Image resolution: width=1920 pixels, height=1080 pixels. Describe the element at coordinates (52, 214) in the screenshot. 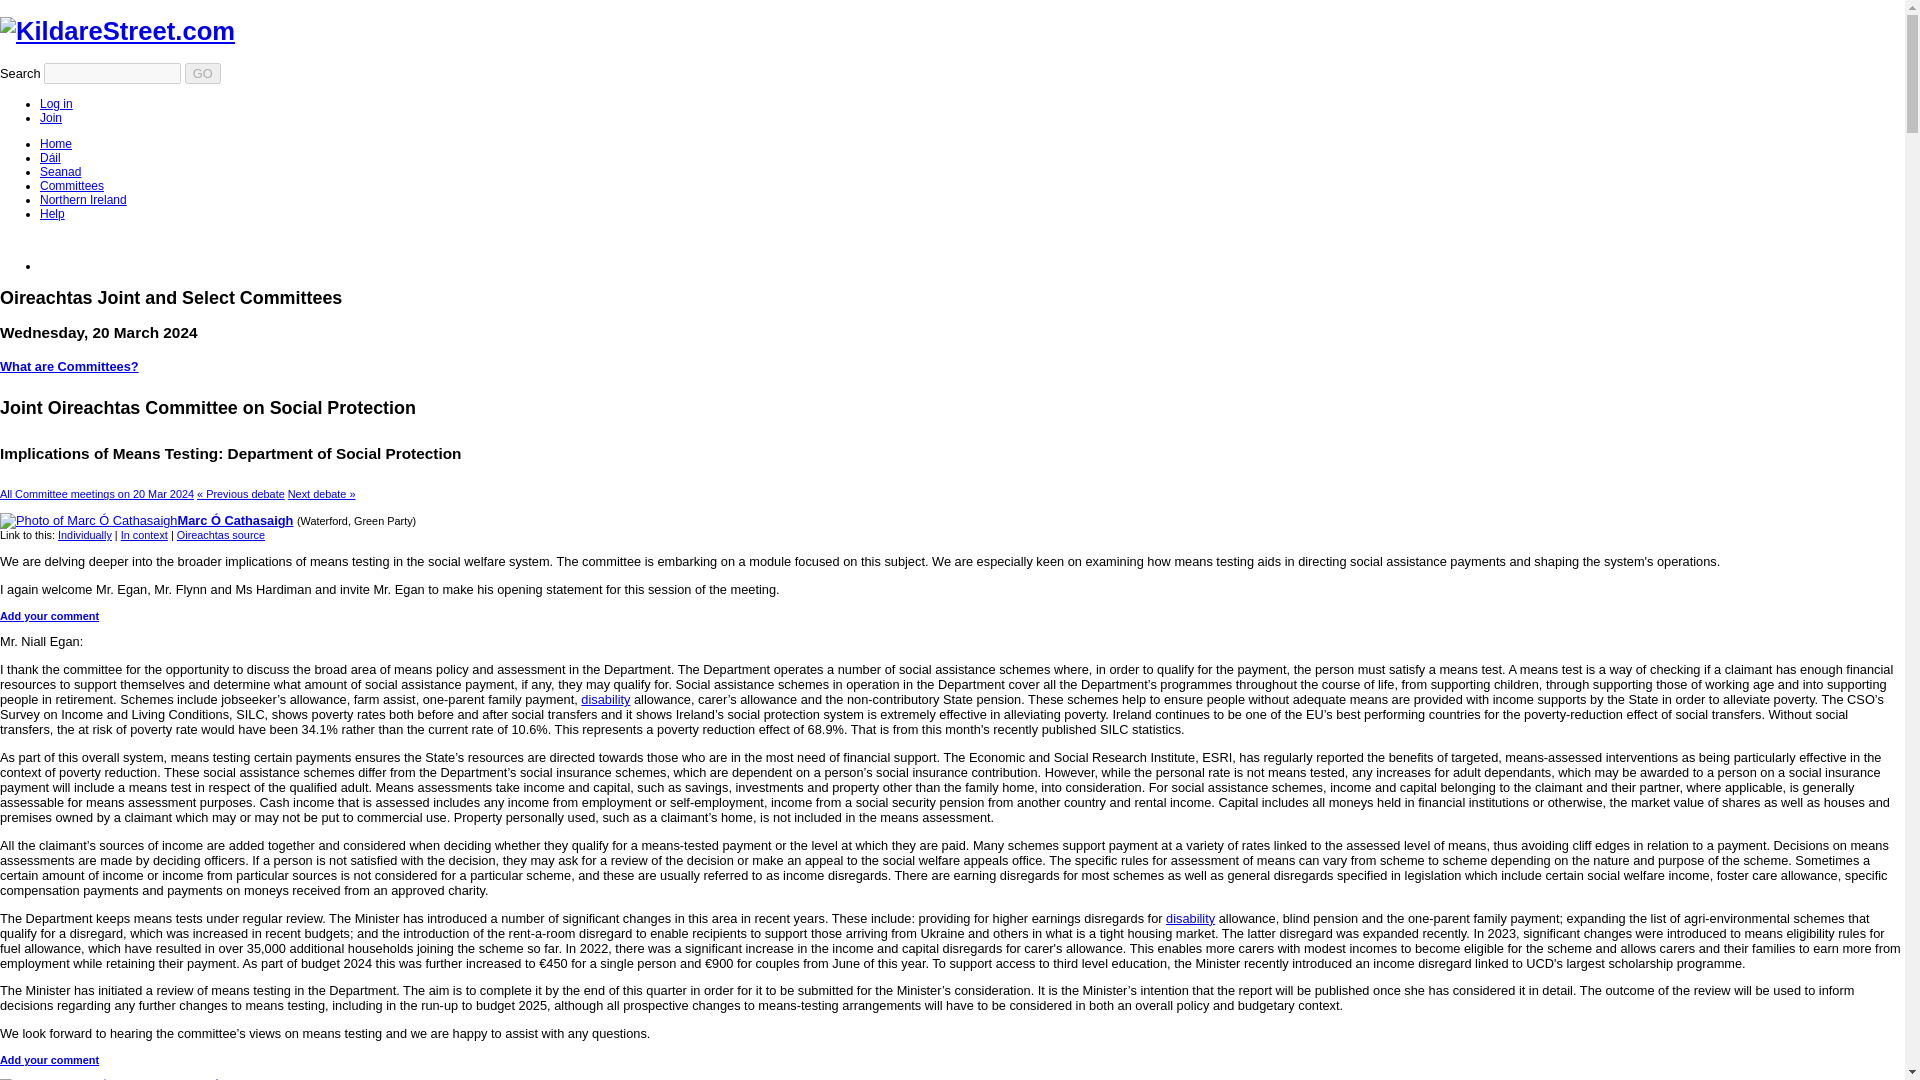

I see `Answers to your questions` at that location.